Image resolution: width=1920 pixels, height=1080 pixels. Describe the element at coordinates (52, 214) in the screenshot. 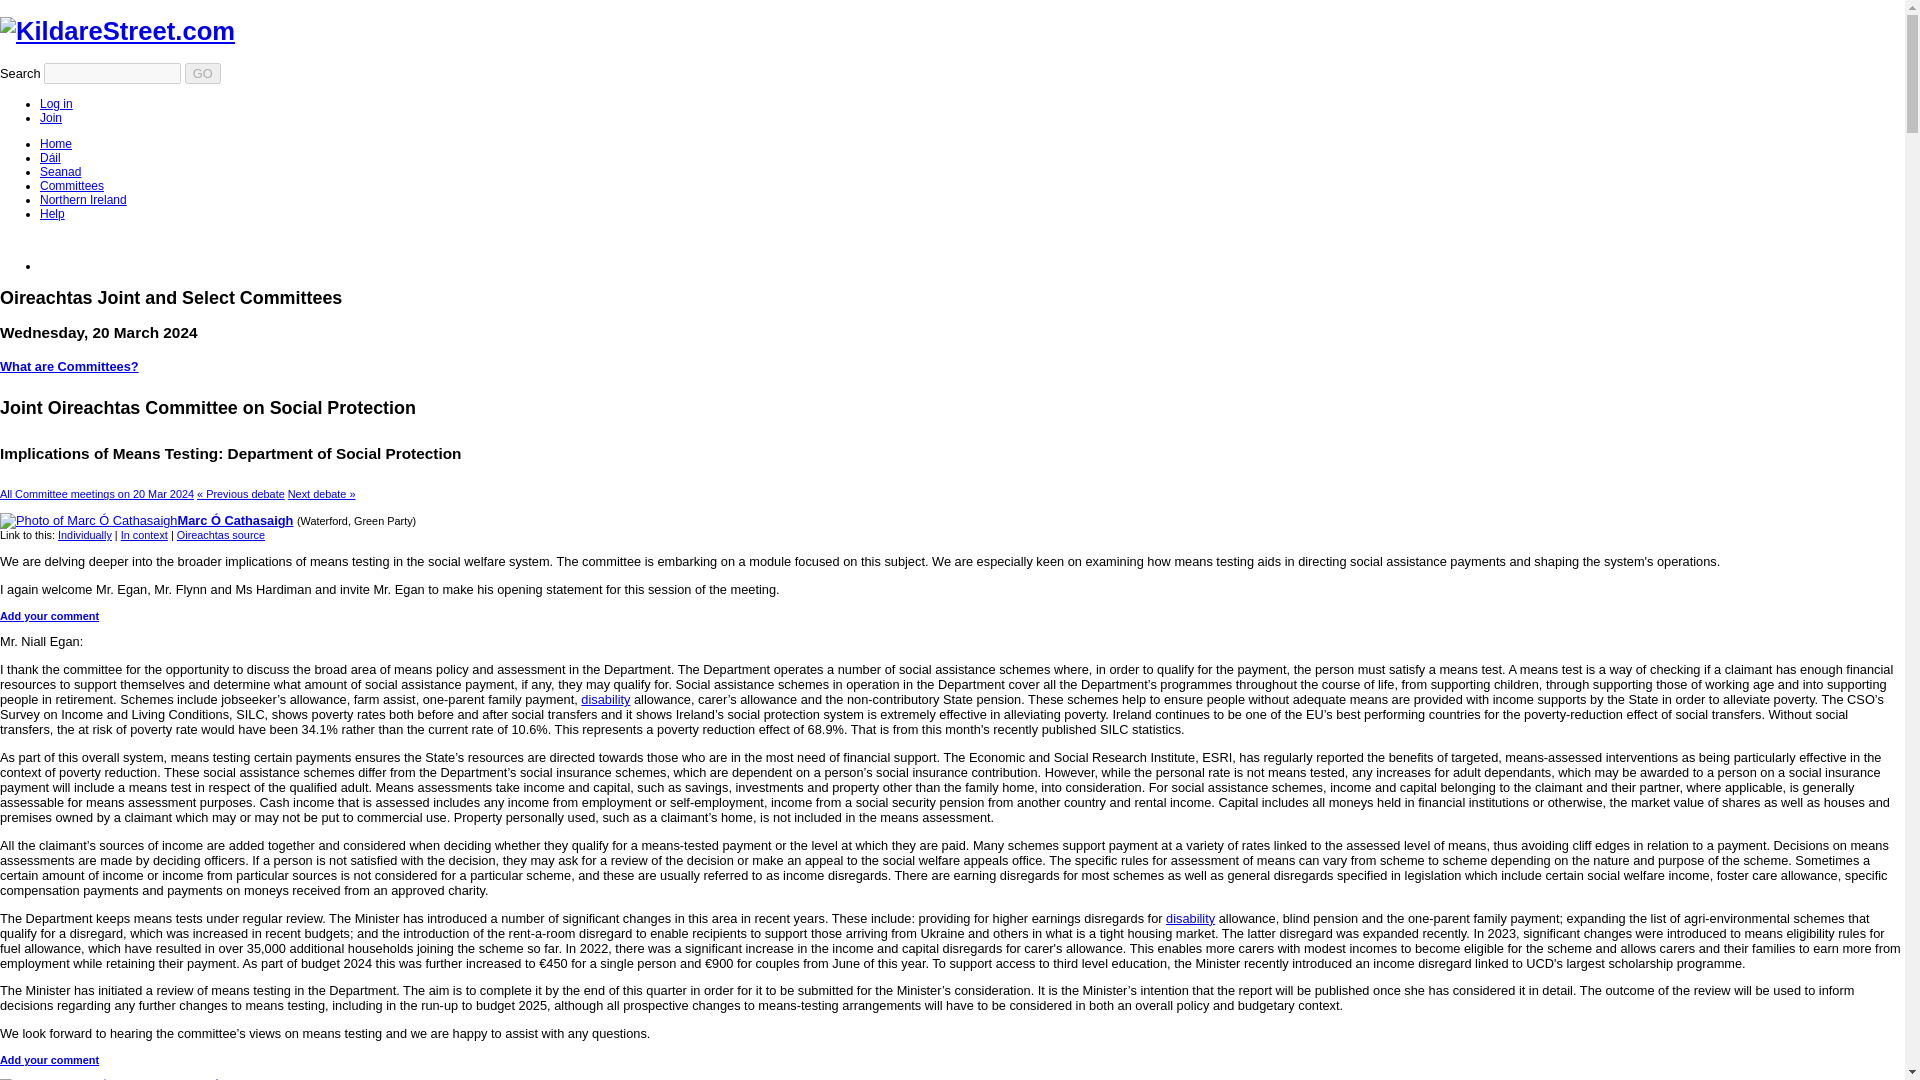

I see `Answers to your questions` at that location.